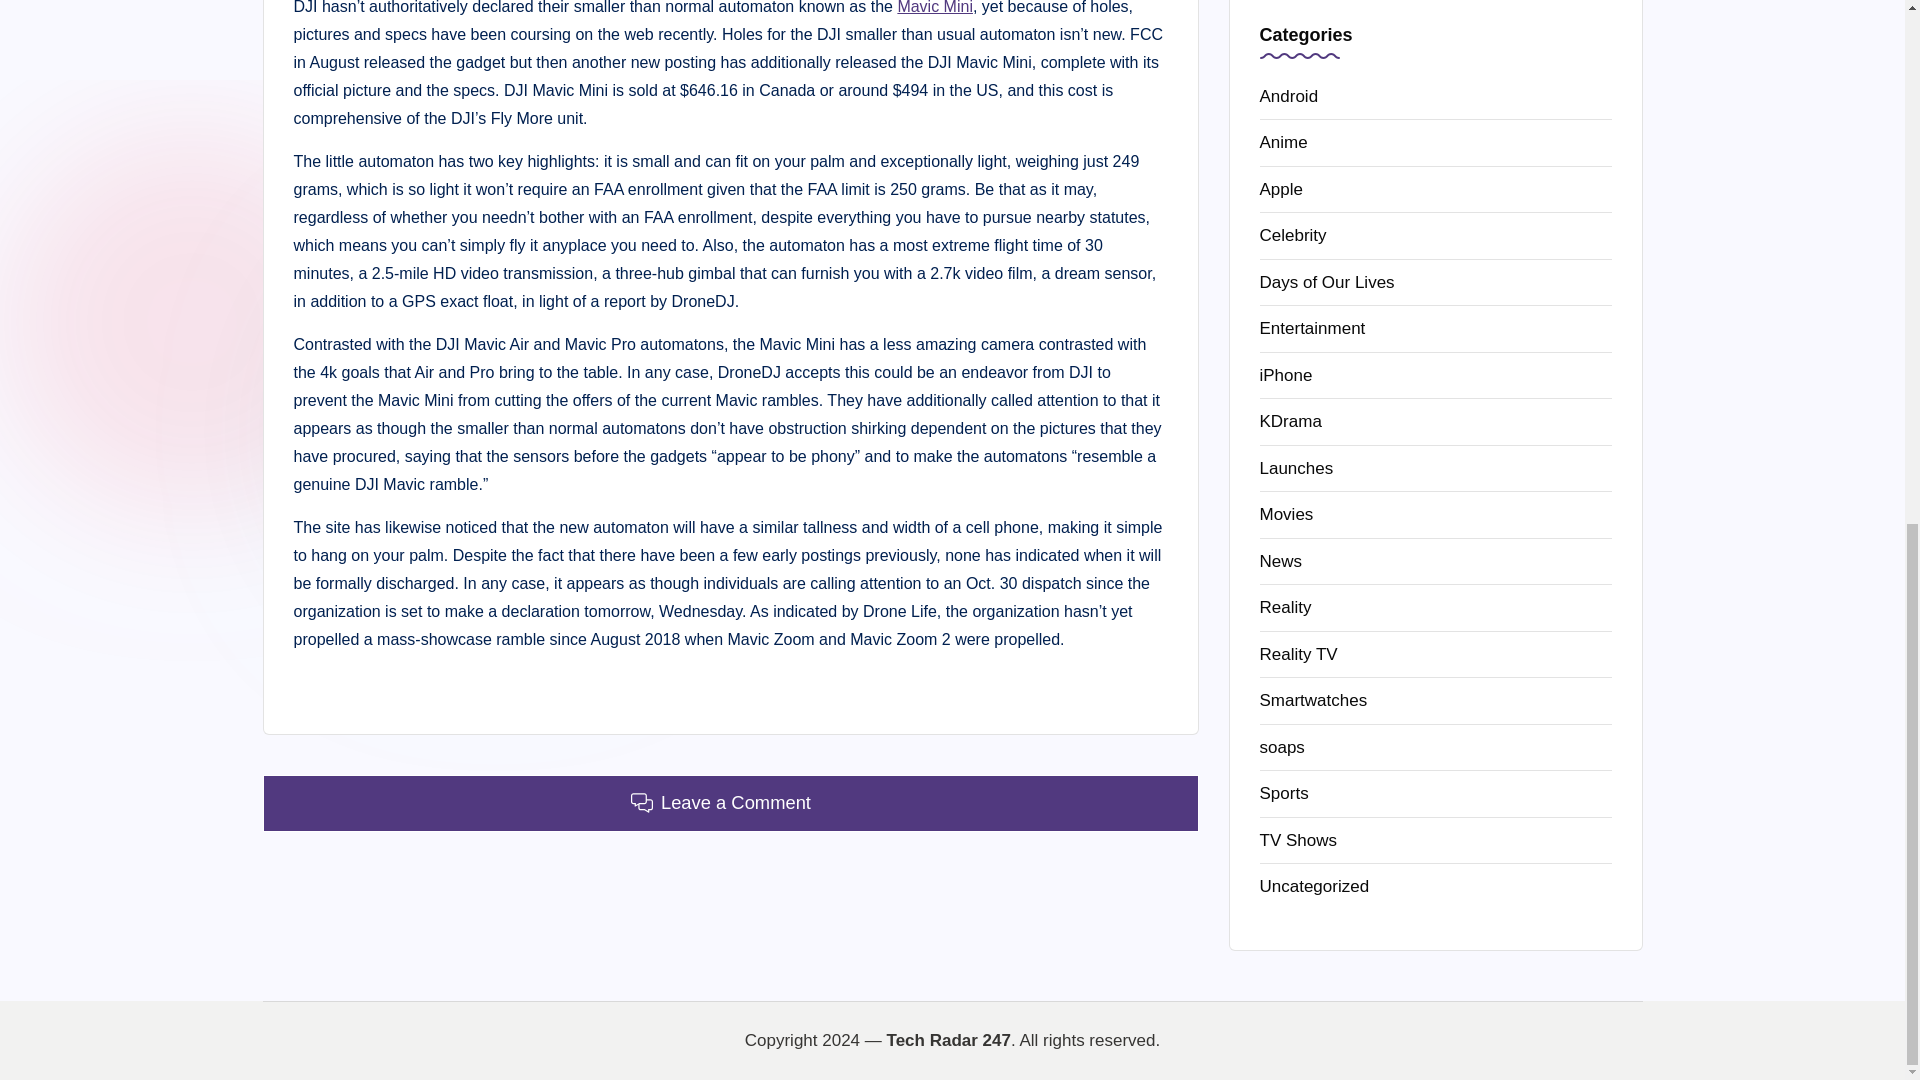 The height and width of the screenshot is (1080, 1920). Describe the element at coordinates (1436, 329) in the screenshot. I see `Entertainment` at that location.